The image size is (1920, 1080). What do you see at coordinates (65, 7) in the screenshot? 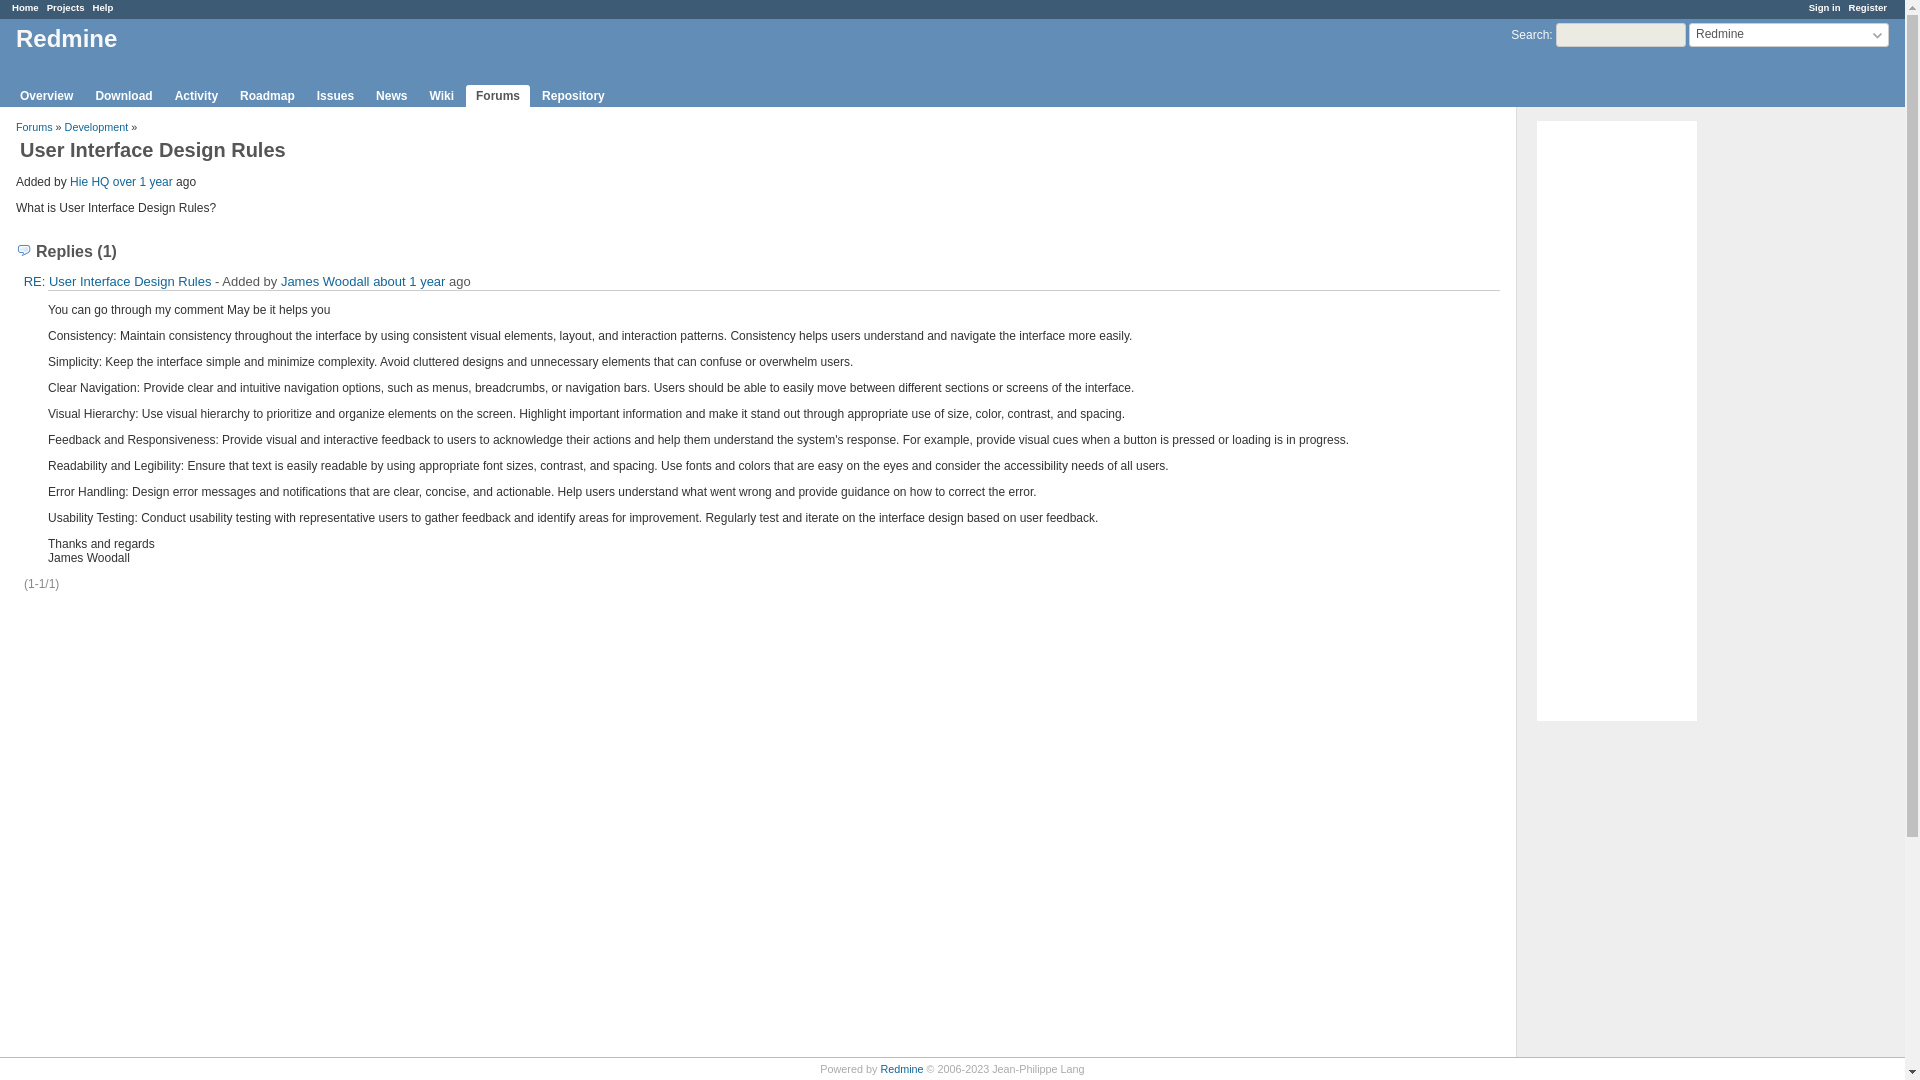
I see `Projects` at bounding box center [65, 7].